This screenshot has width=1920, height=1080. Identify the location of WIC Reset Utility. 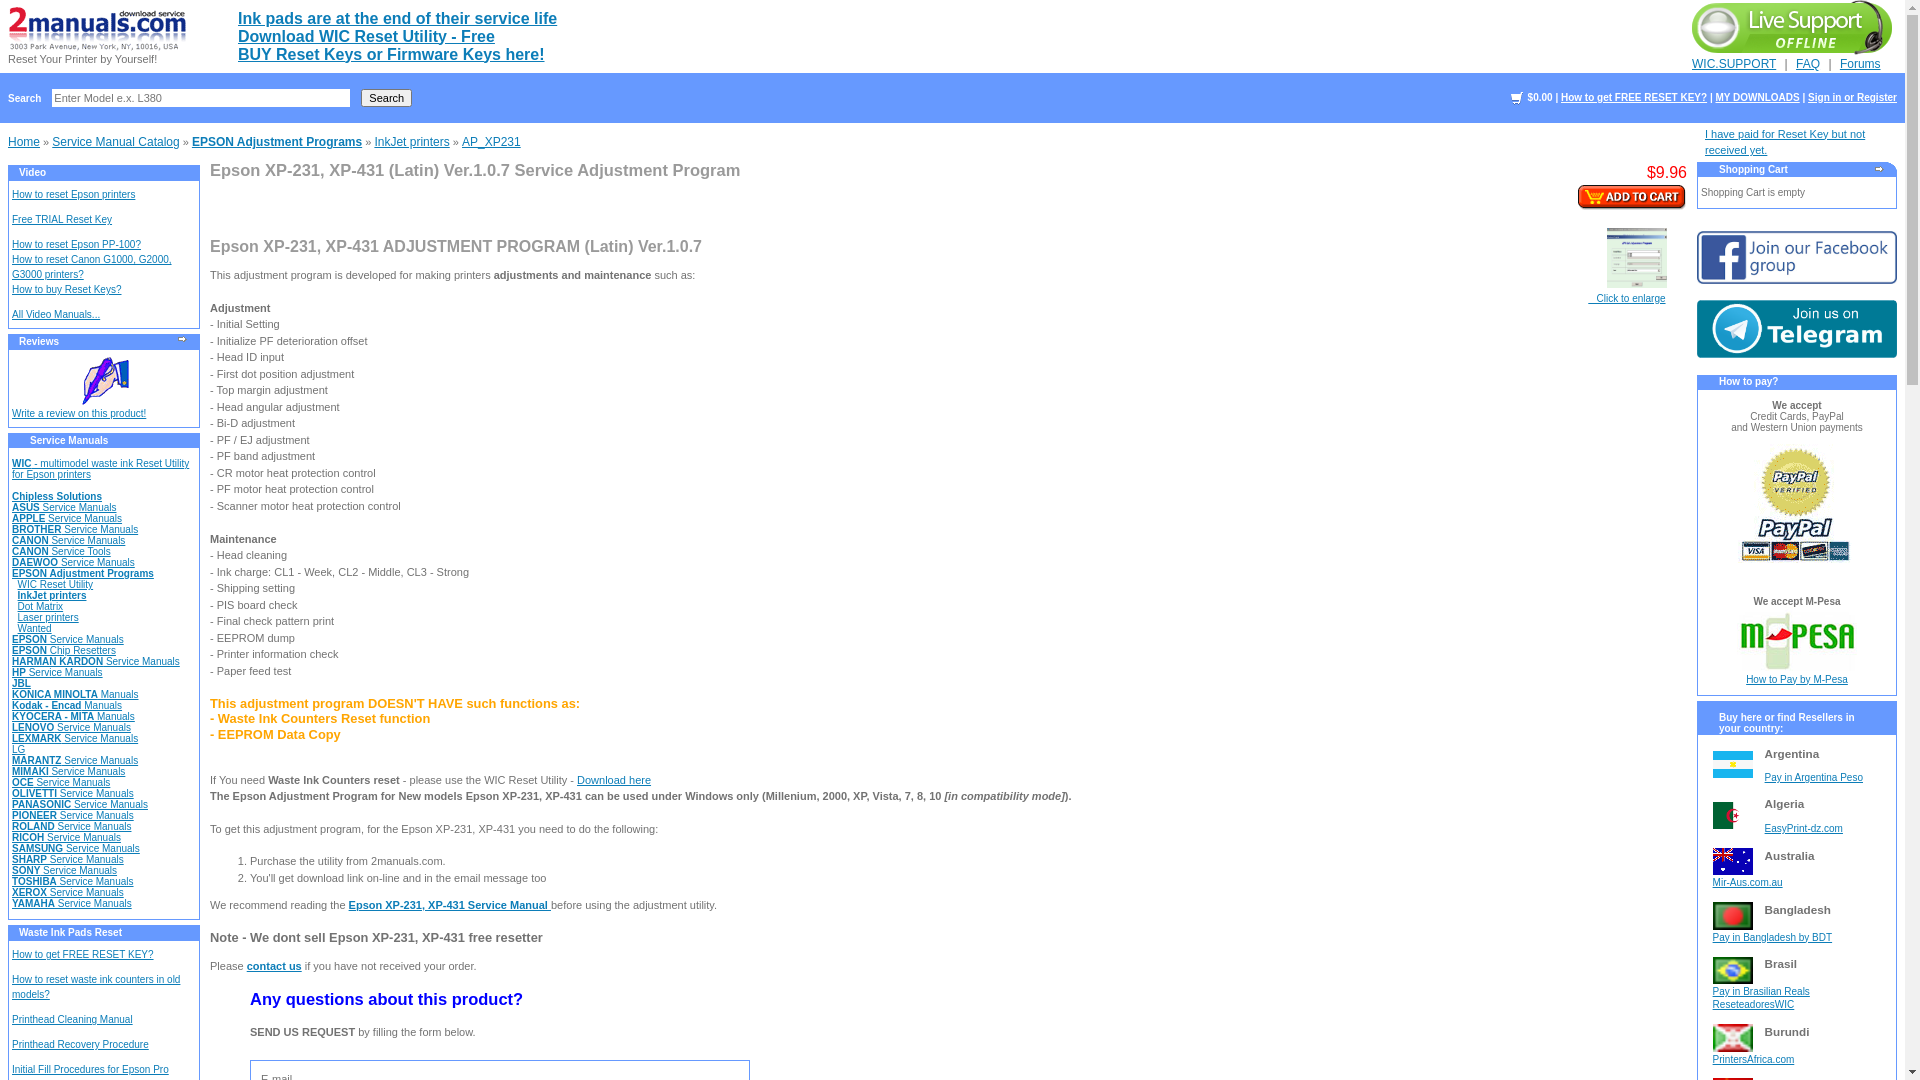
(56, 584).